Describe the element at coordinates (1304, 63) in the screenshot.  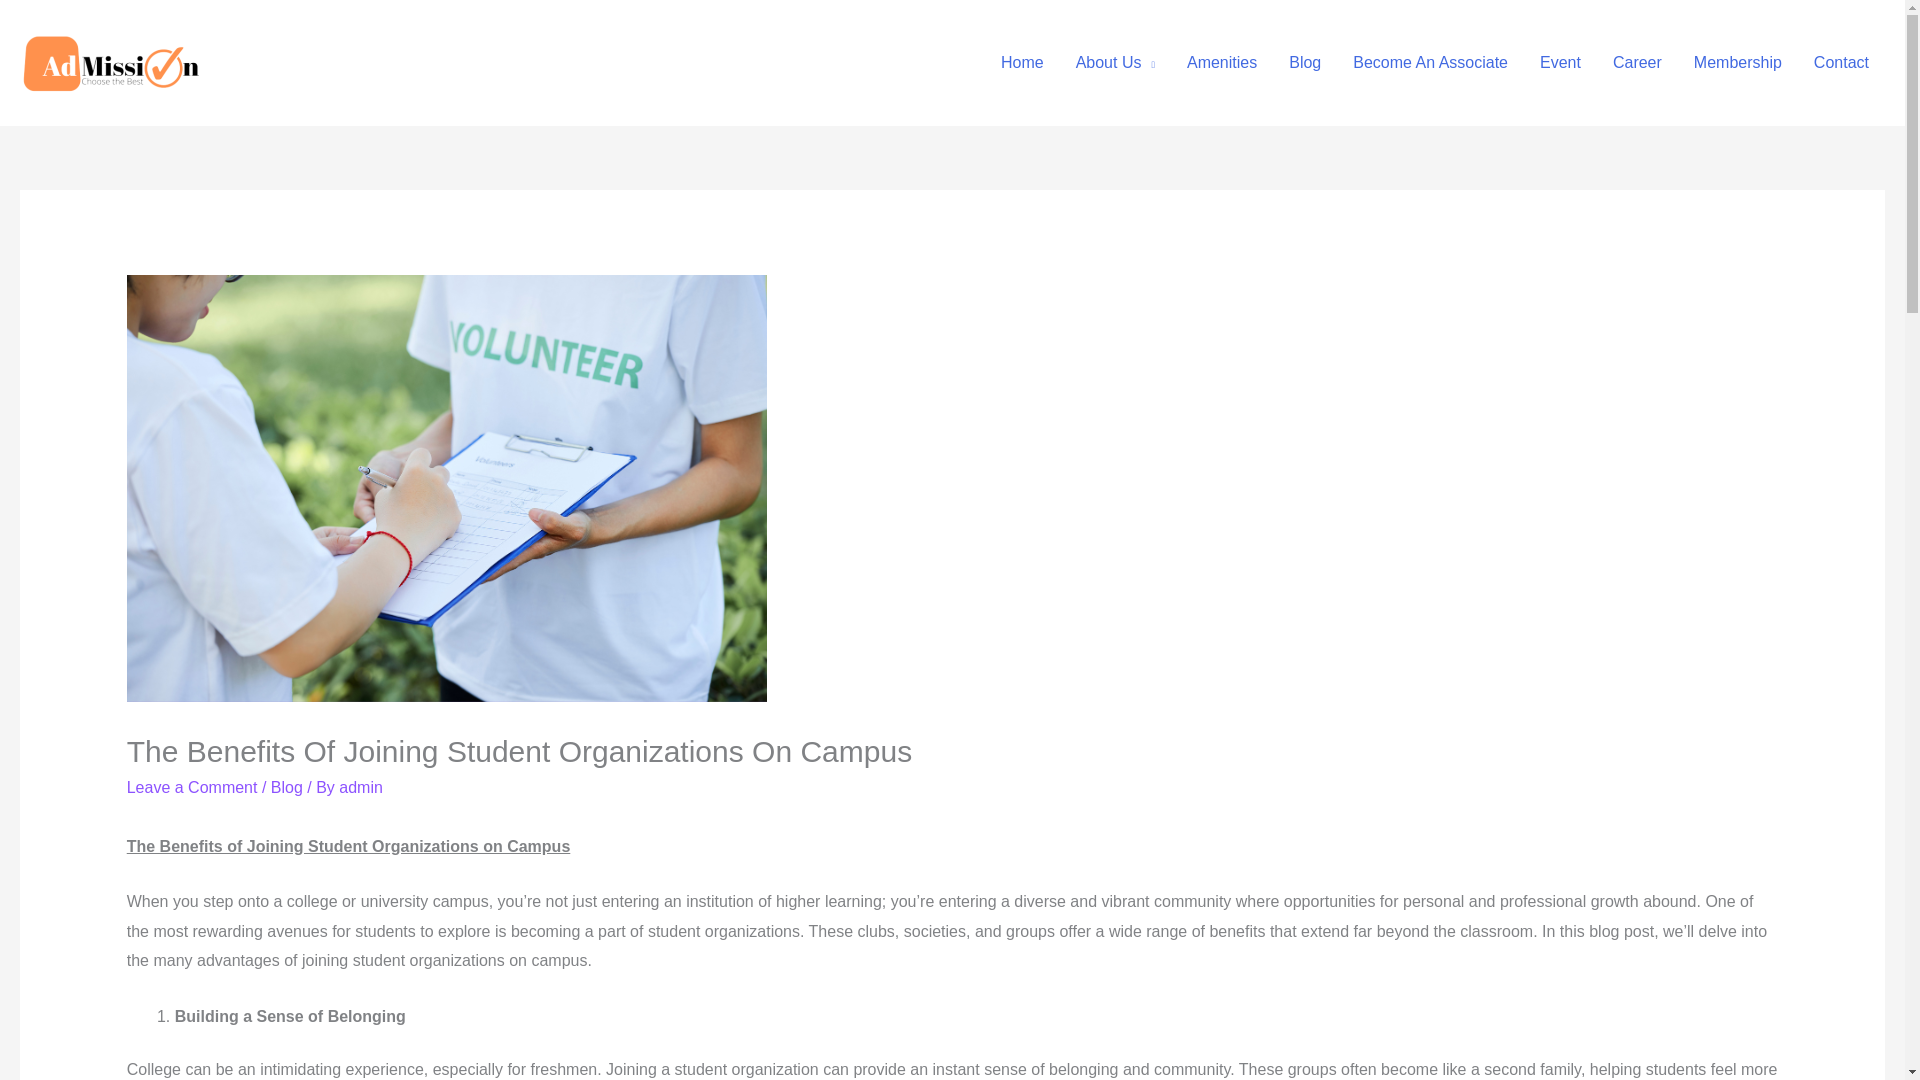
I see `Blog` at that location.